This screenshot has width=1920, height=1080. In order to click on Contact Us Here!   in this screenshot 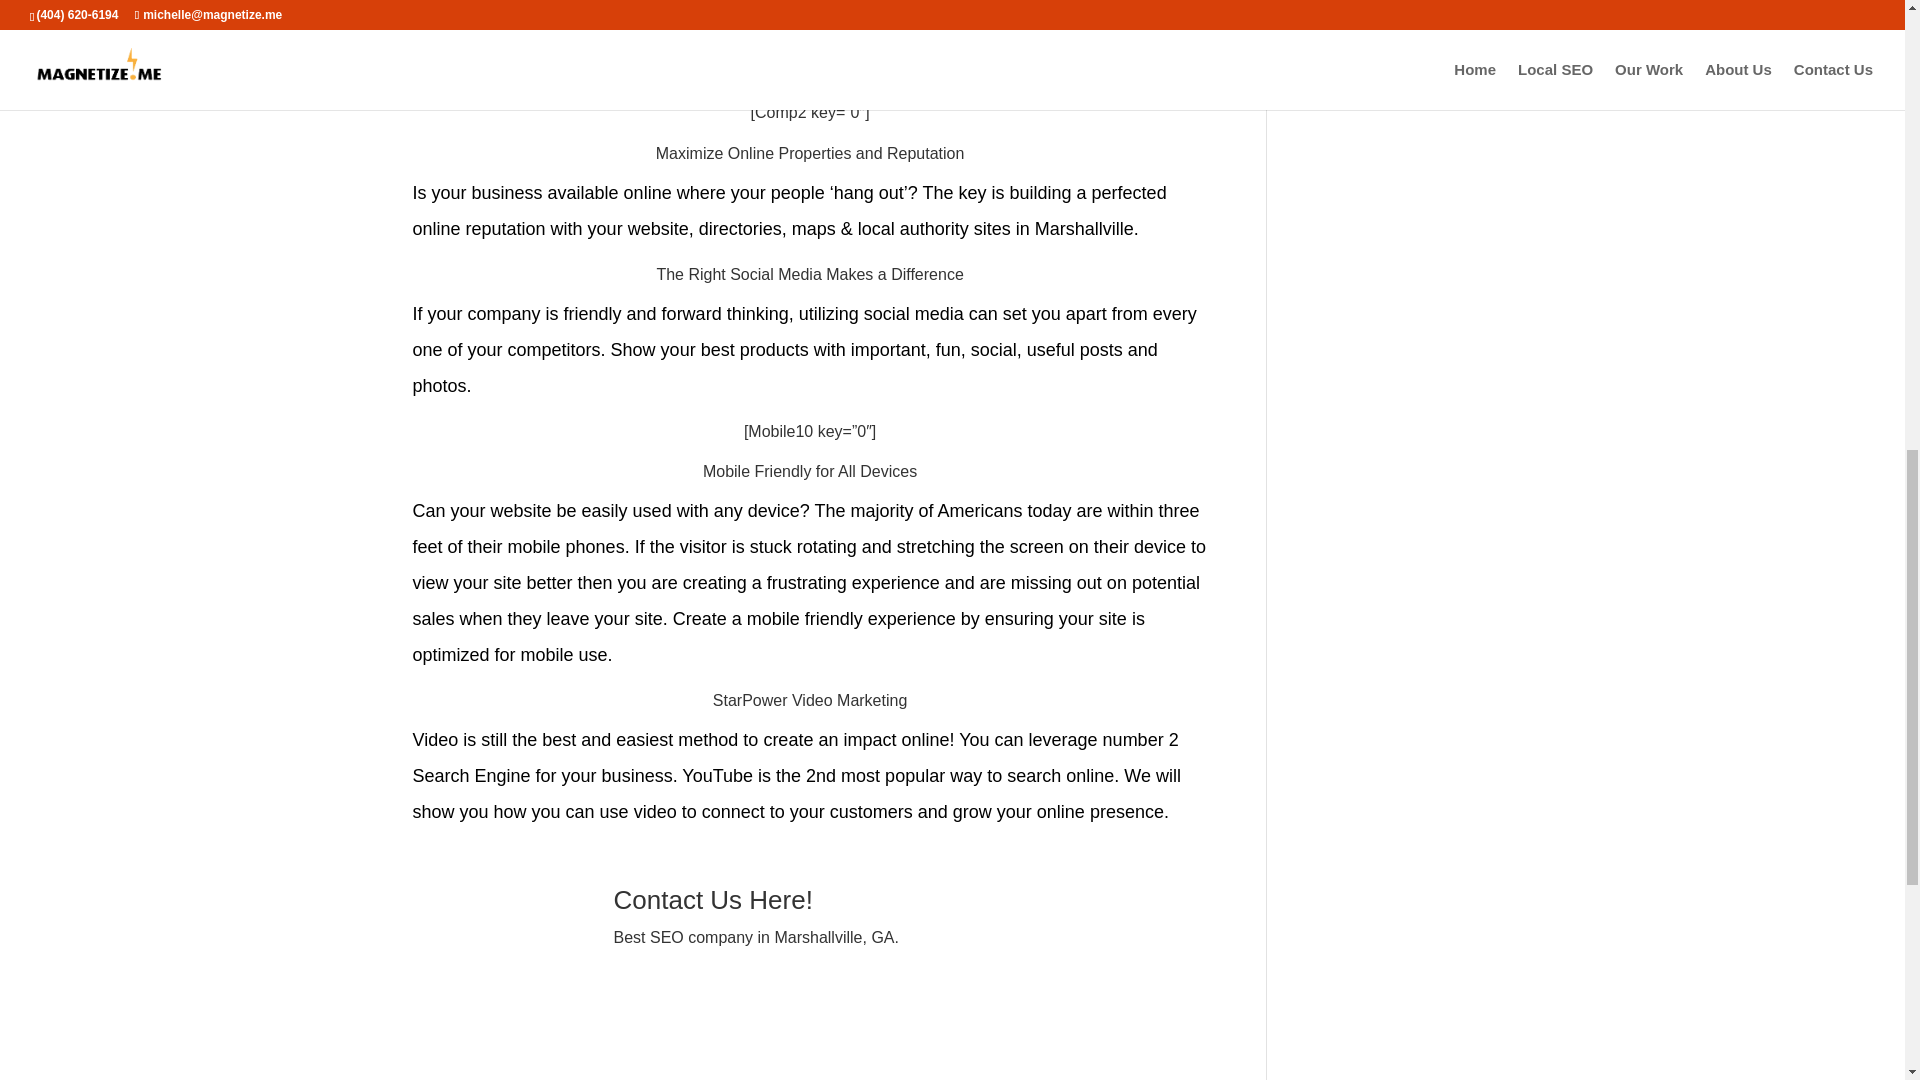, I will do `click(720, 899)`.